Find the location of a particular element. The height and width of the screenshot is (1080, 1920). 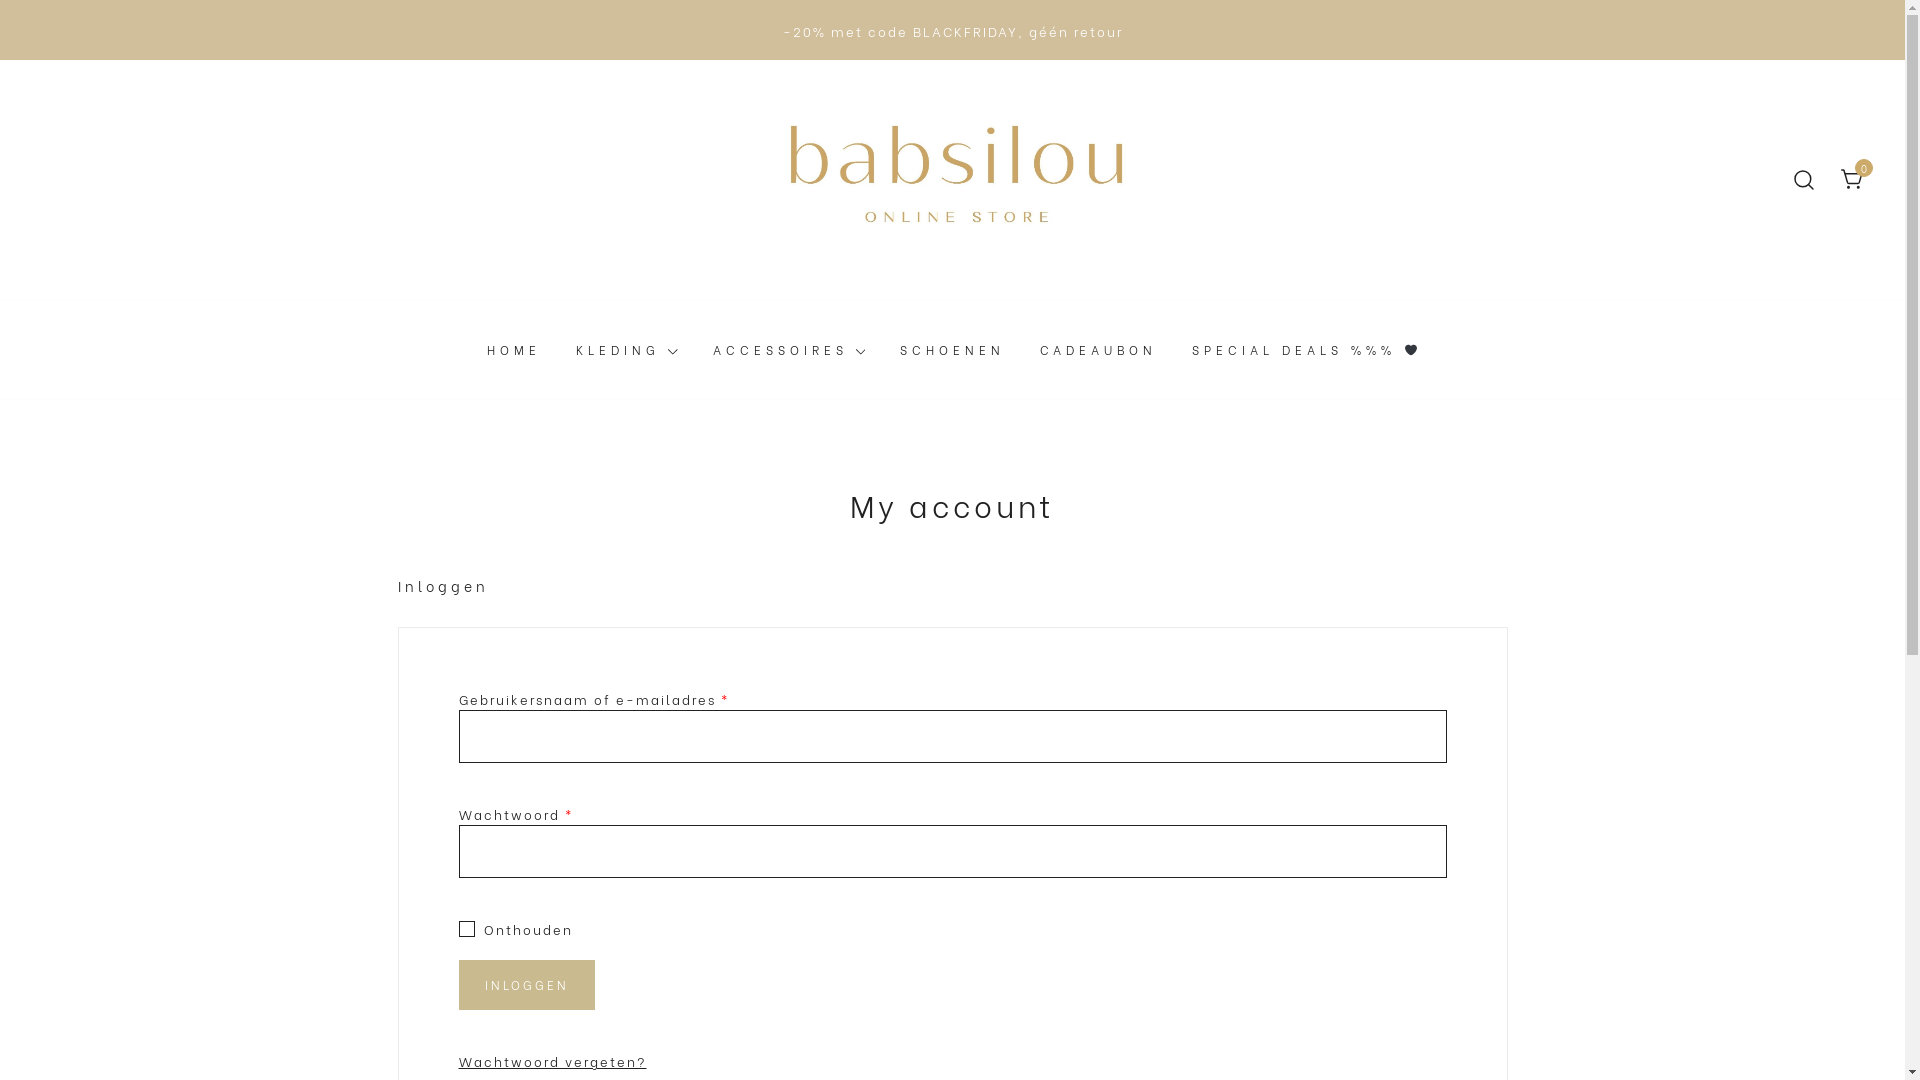

CADEAUBON is located at coordinates (1098, 350).